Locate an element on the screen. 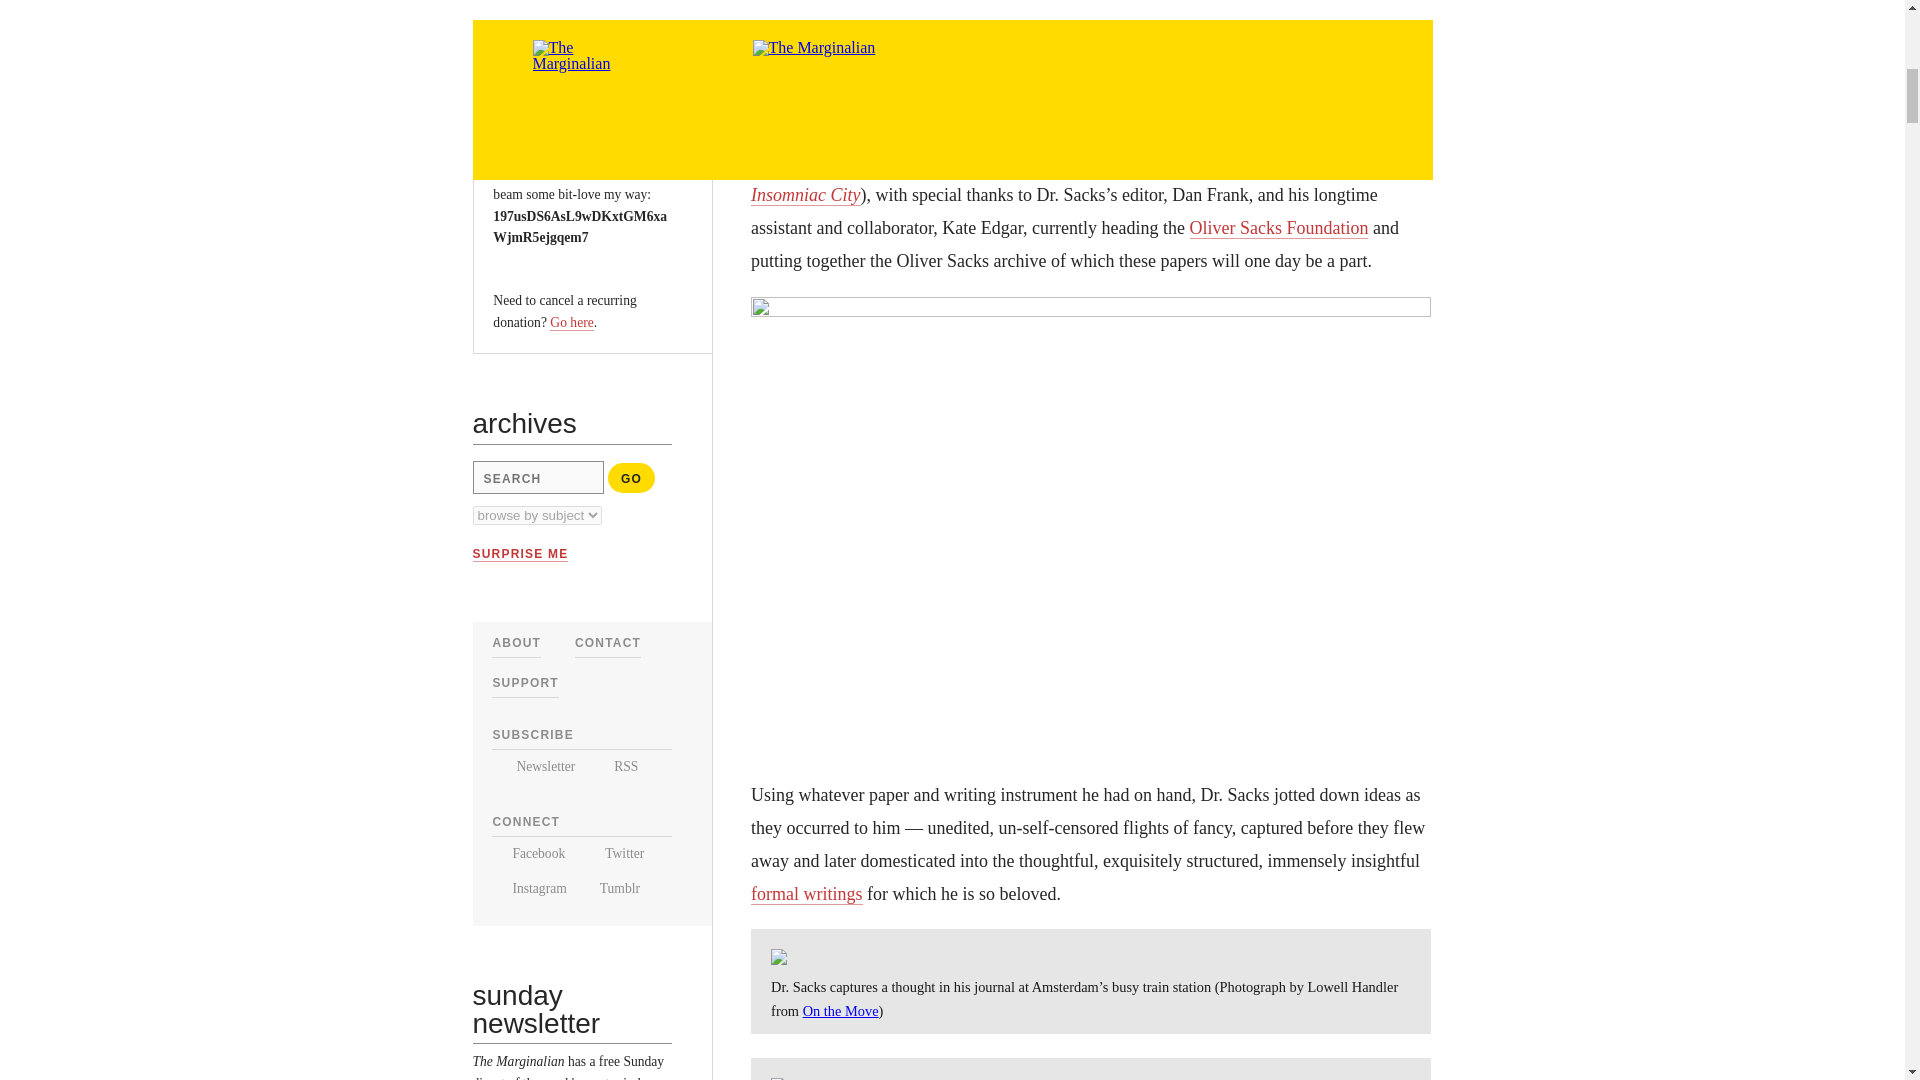 The image size is (1920, 1080). Go here is located at coordinates (571, 322).